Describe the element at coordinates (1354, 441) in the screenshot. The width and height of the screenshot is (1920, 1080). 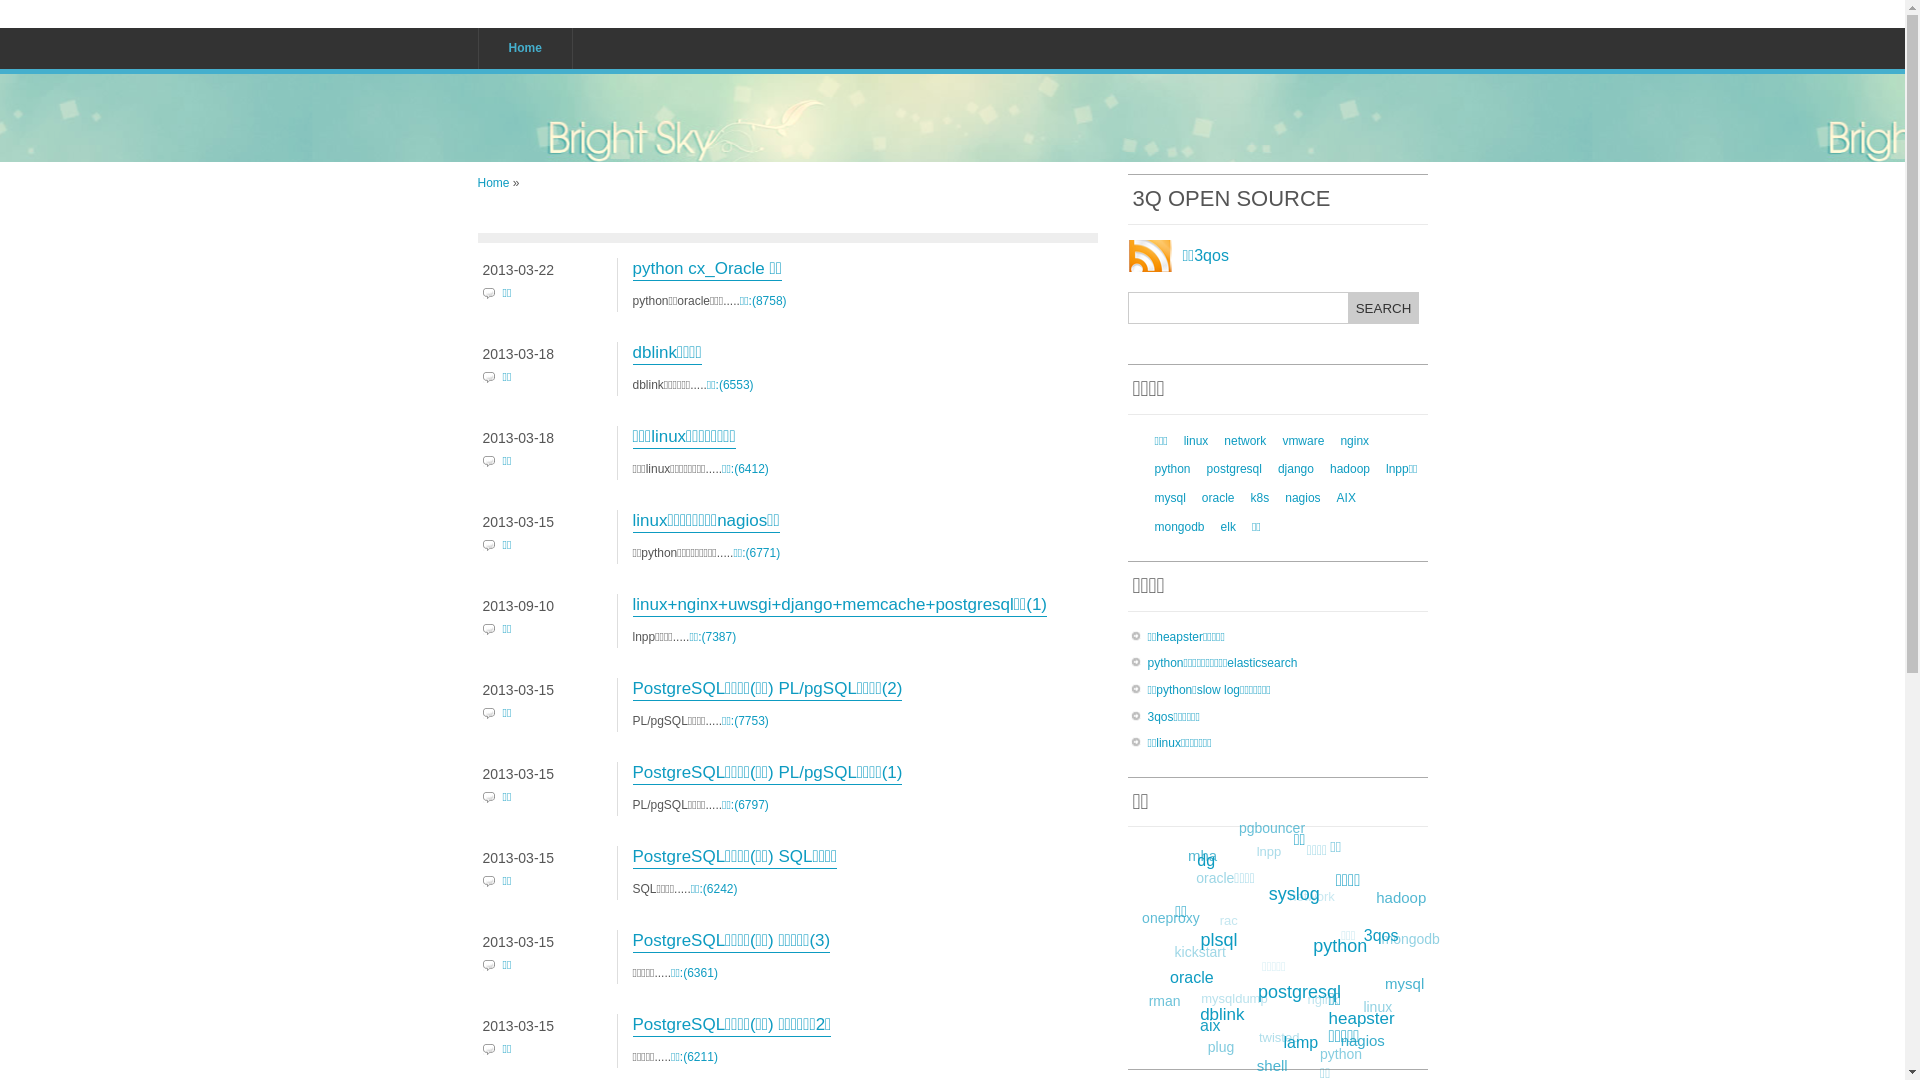
I see `nginx` at that location.